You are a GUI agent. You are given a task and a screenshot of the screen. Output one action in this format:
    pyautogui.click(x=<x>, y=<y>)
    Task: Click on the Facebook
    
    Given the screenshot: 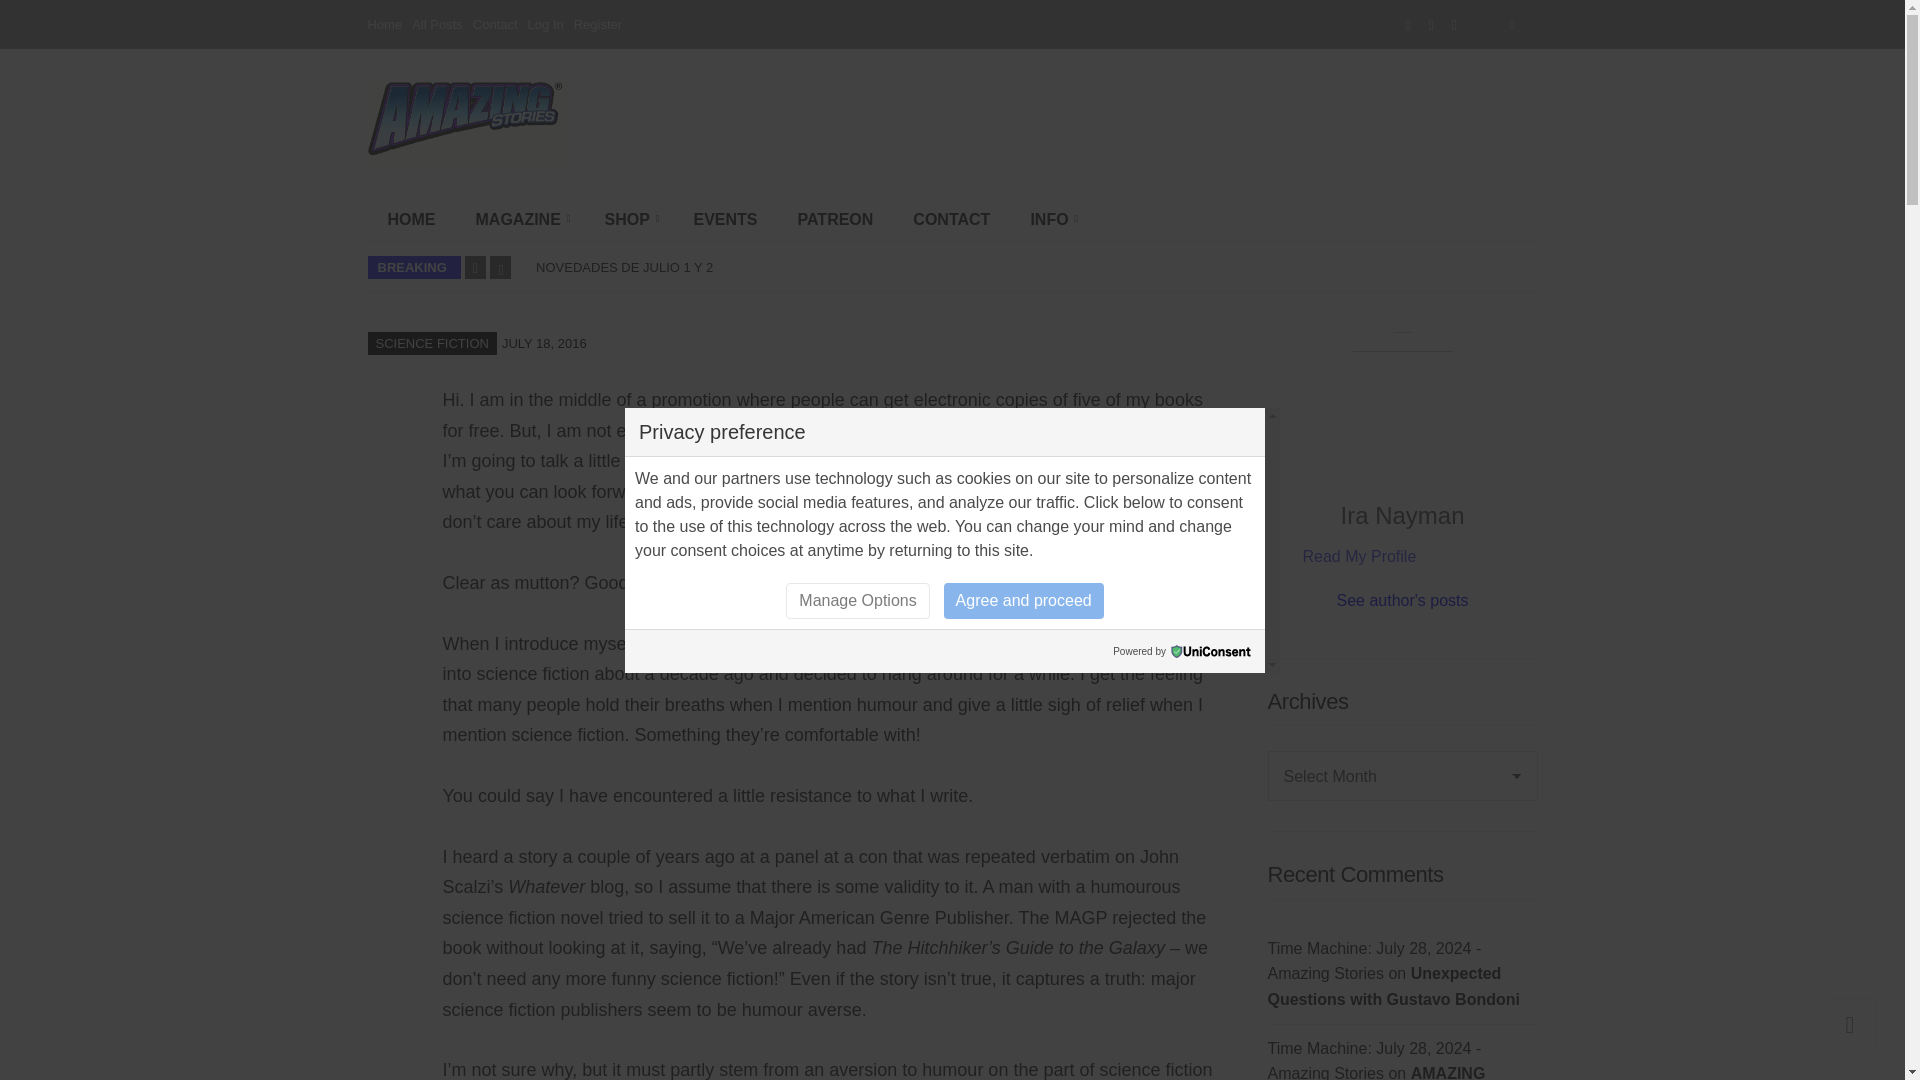 What is the action you would take?
    pyautogui.click(x=1408, y=24)
    